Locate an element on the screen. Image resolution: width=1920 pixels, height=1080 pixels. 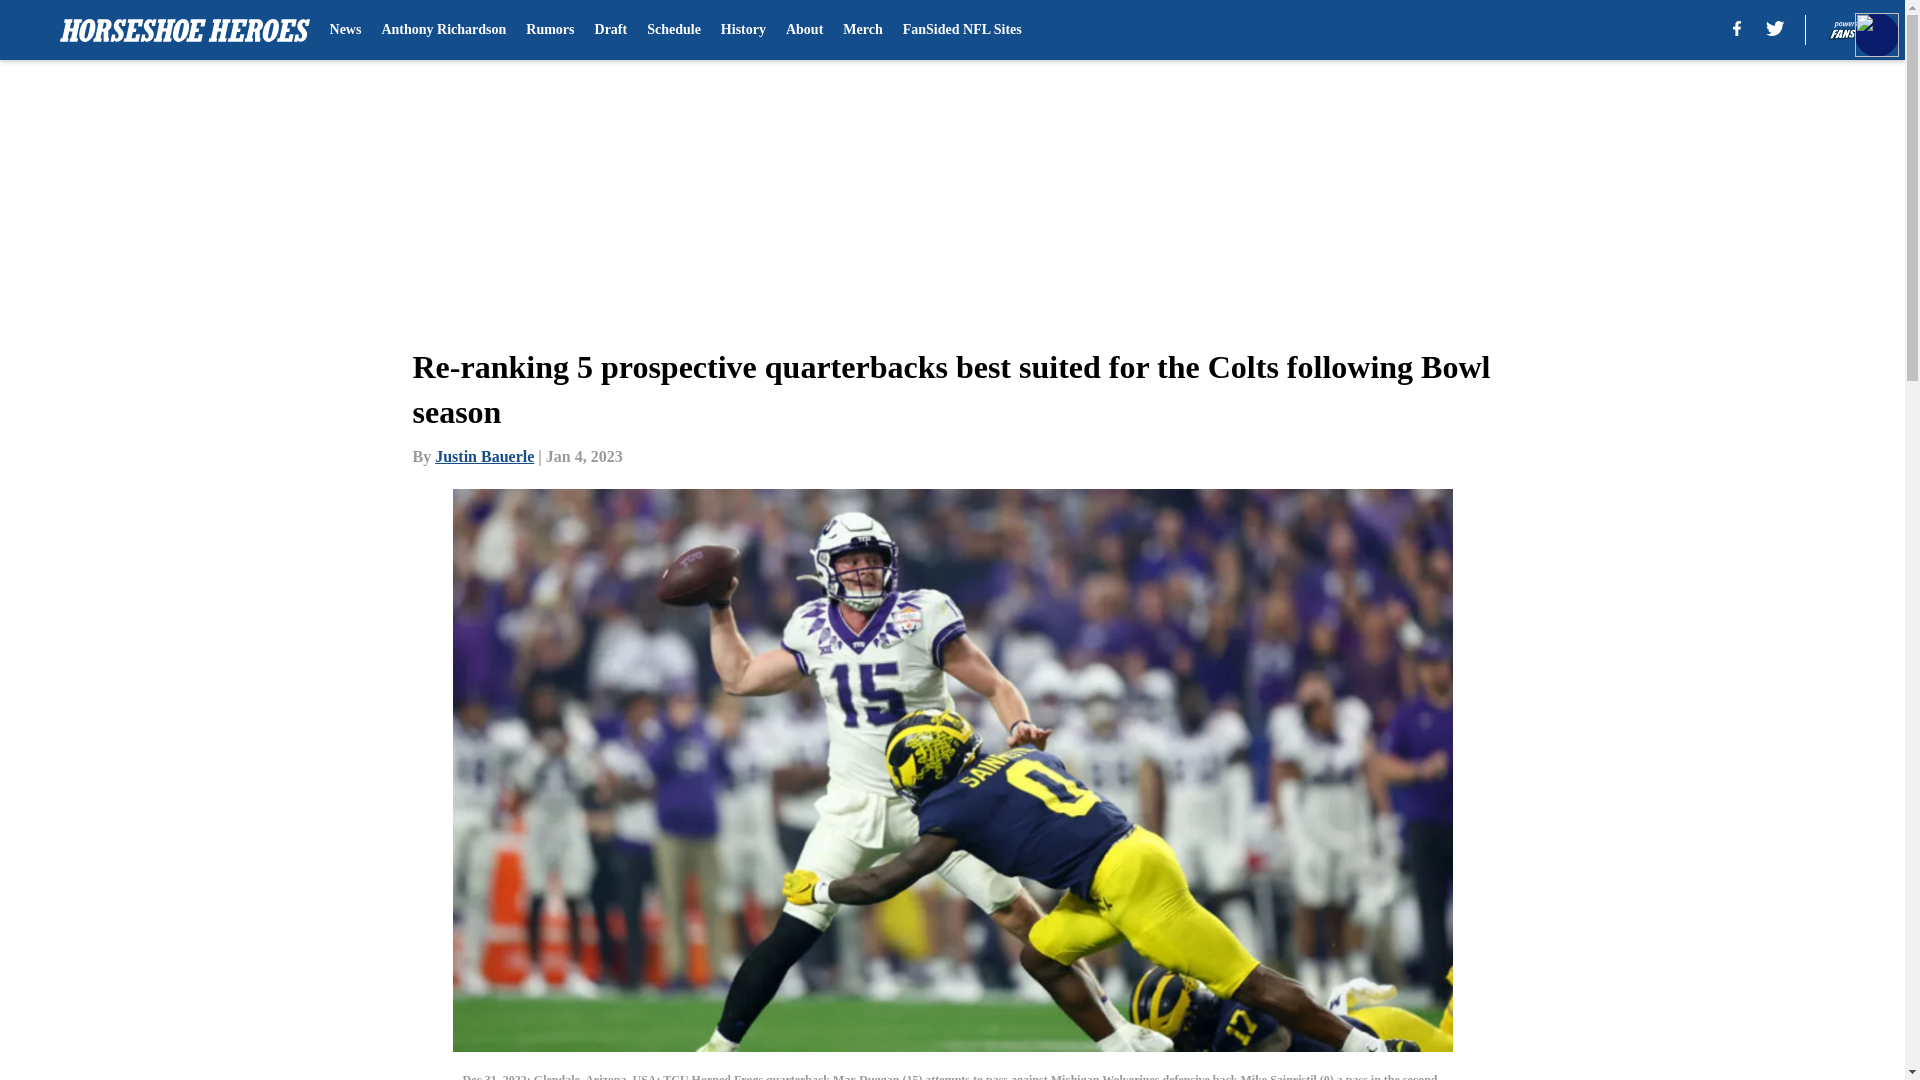
Anthony Richardson is located at coordinates (443, 30).